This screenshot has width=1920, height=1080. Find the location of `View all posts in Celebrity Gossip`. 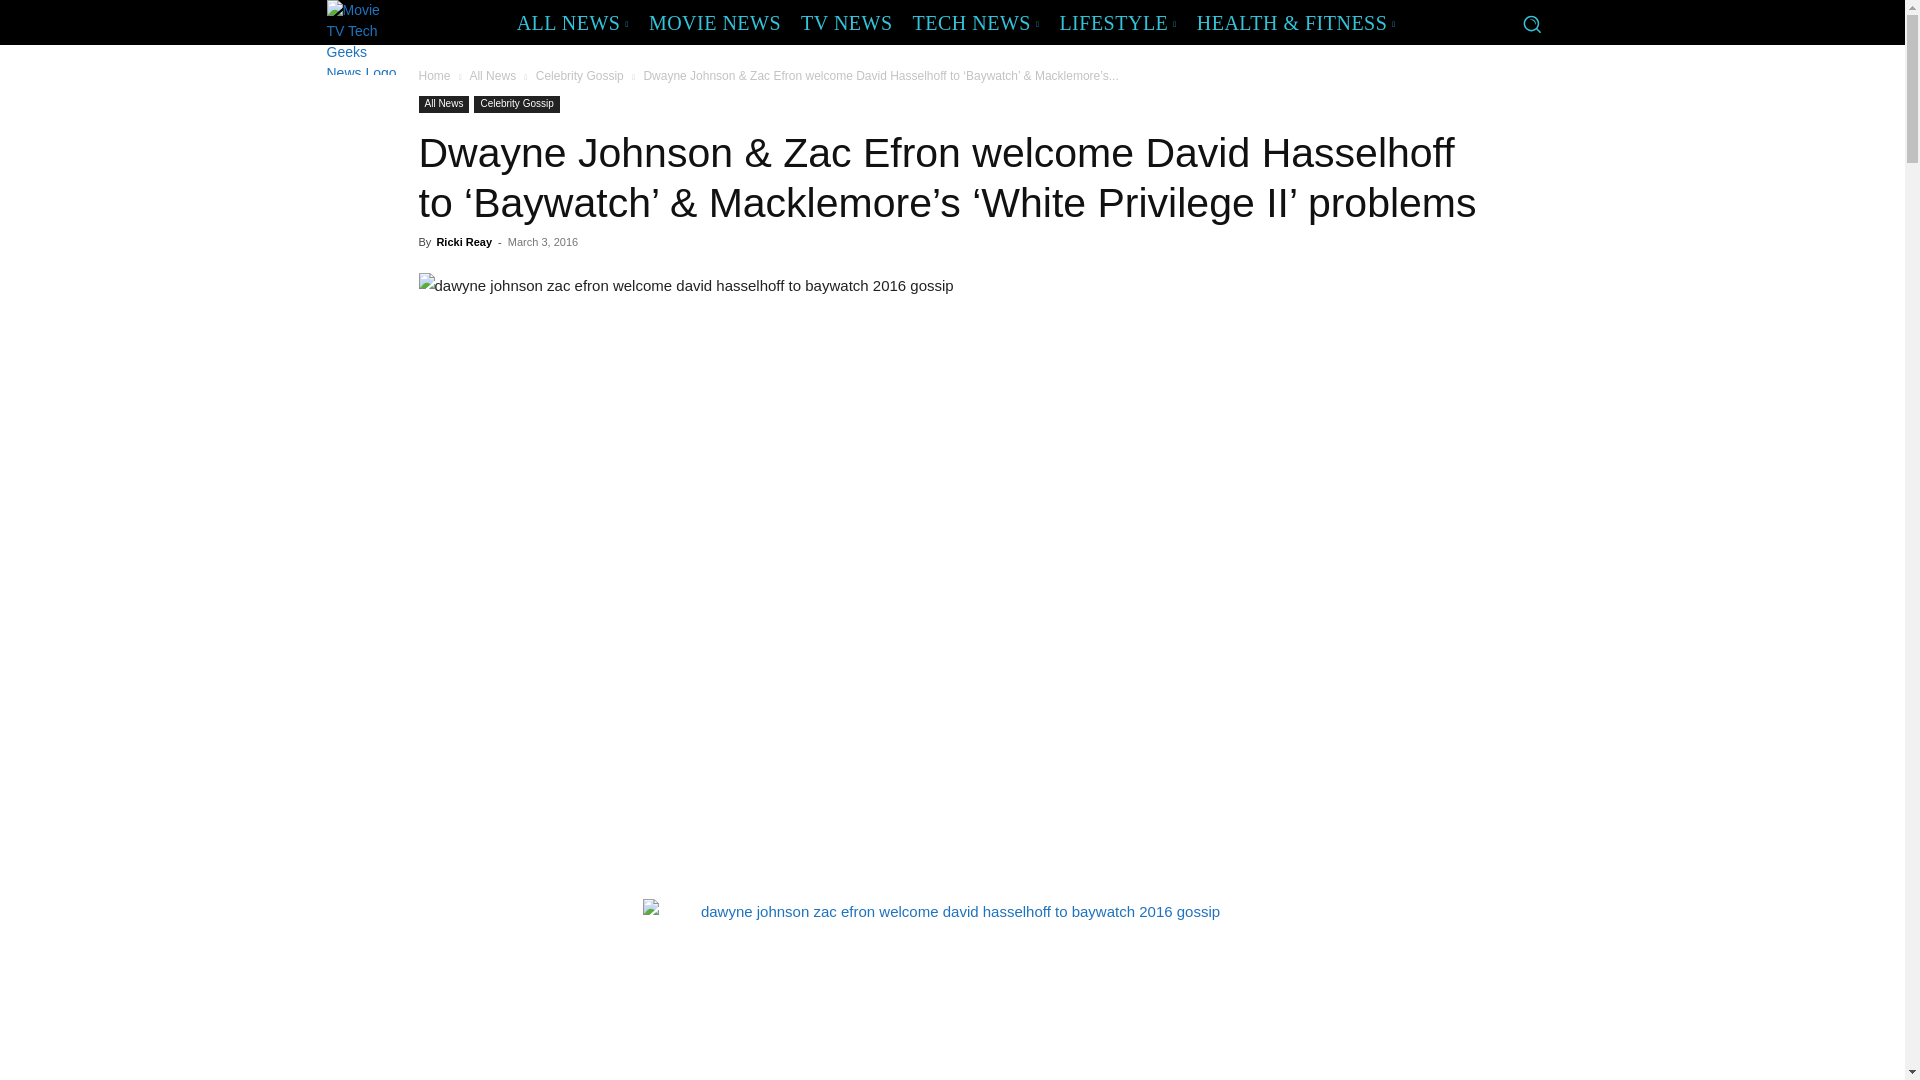

View all posts in Celebrity Gossip is located at coordinates (580, 76).